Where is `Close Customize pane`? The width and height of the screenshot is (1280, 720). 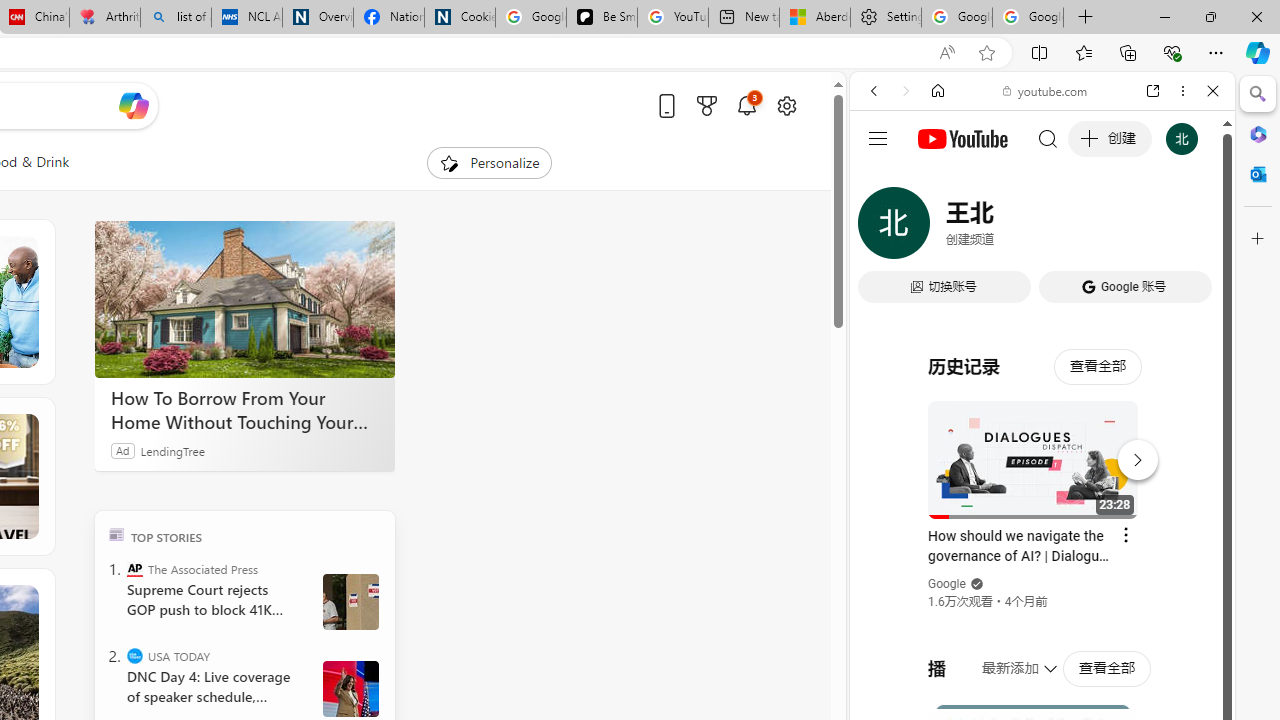
Close Customize pane is located at coordinates (1258, 239).